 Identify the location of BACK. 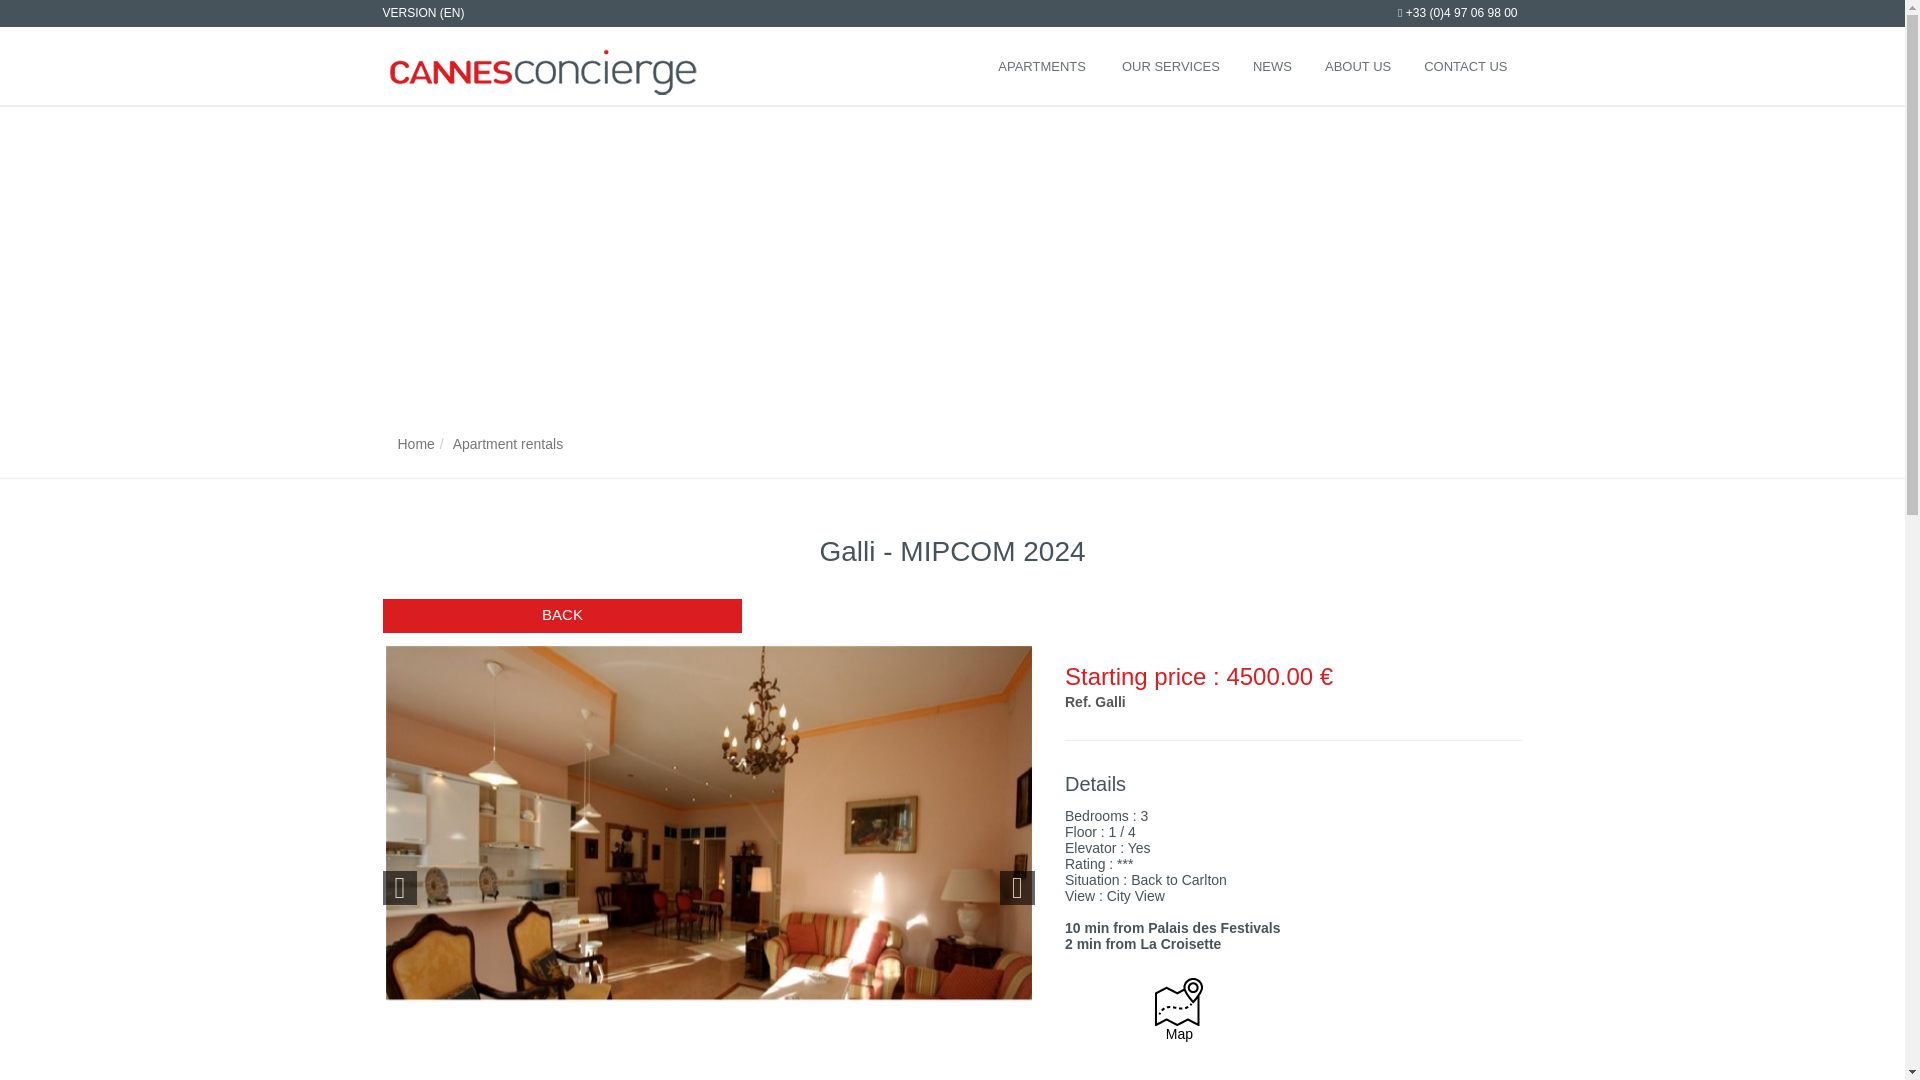
(562, 616).